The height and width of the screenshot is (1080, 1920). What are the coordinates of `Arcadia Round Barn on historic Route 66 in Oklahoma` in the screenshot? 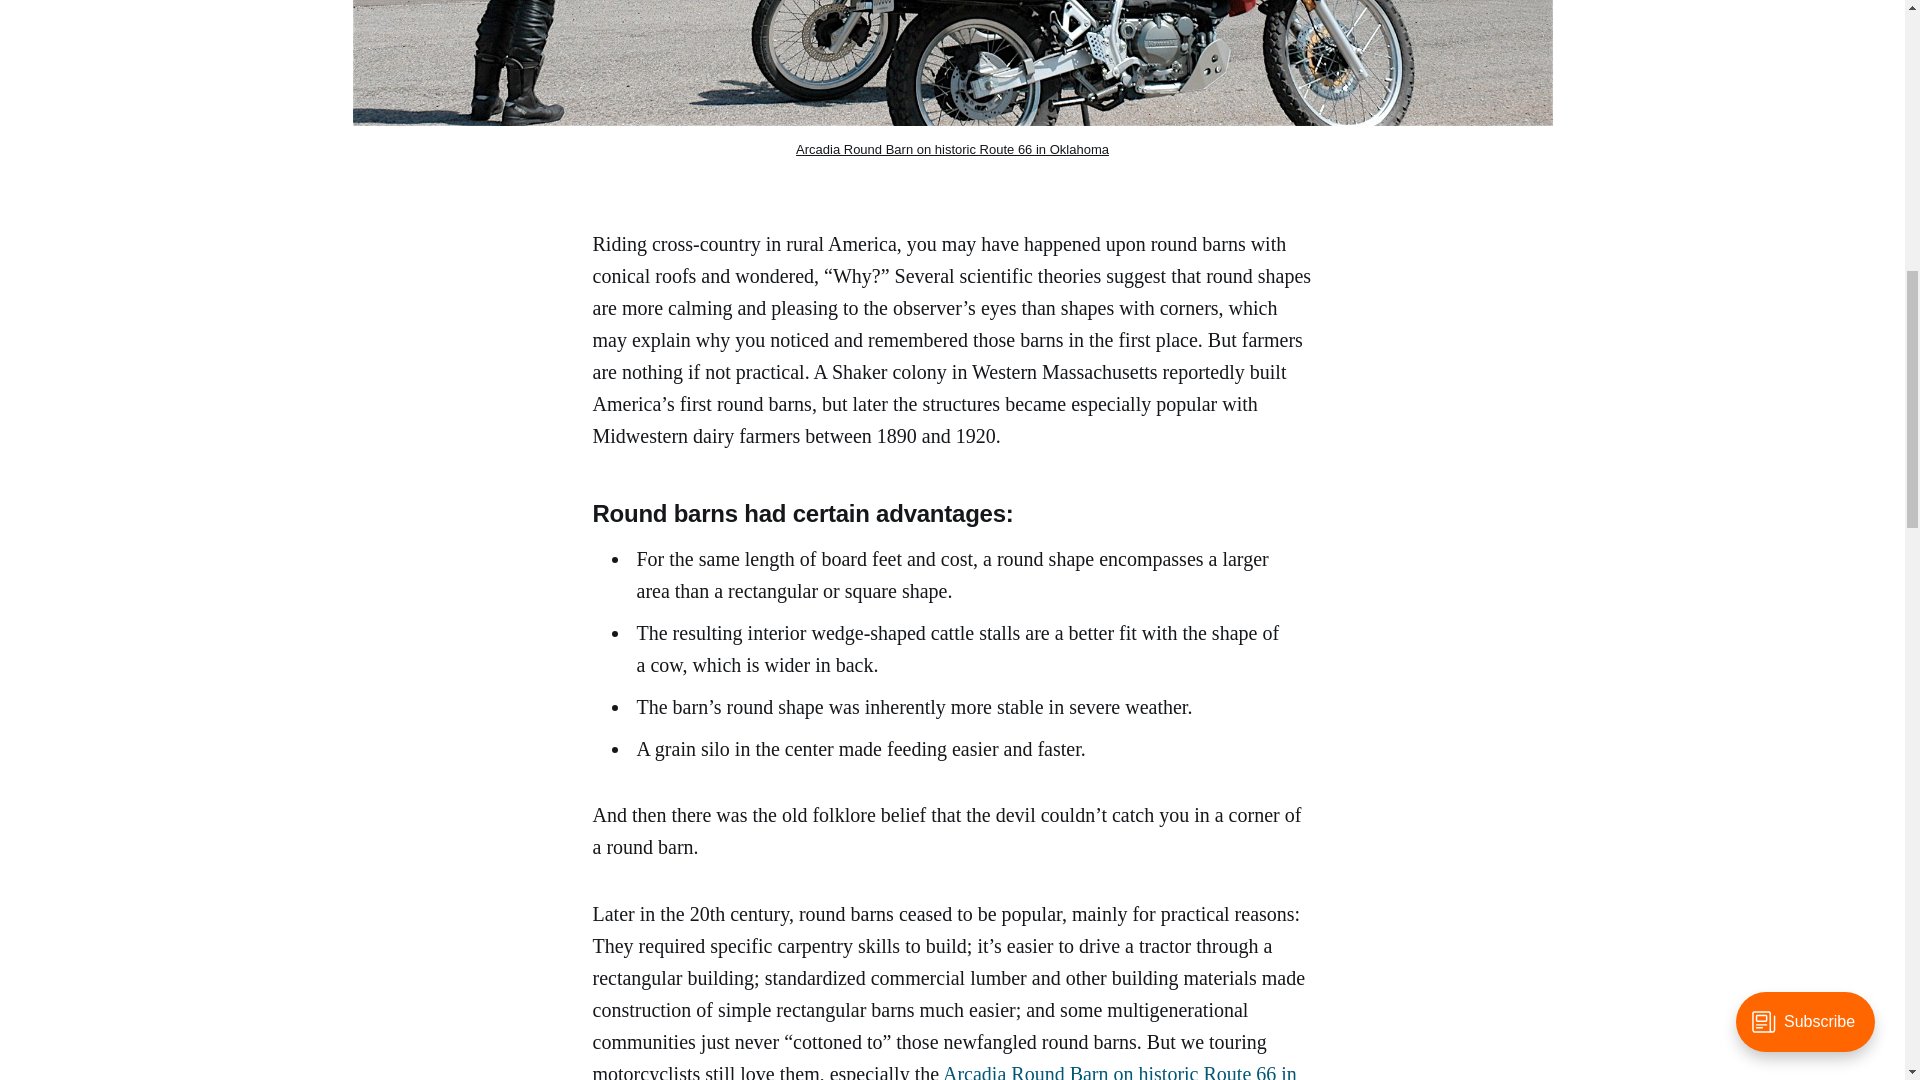 It's located at (952, 148).